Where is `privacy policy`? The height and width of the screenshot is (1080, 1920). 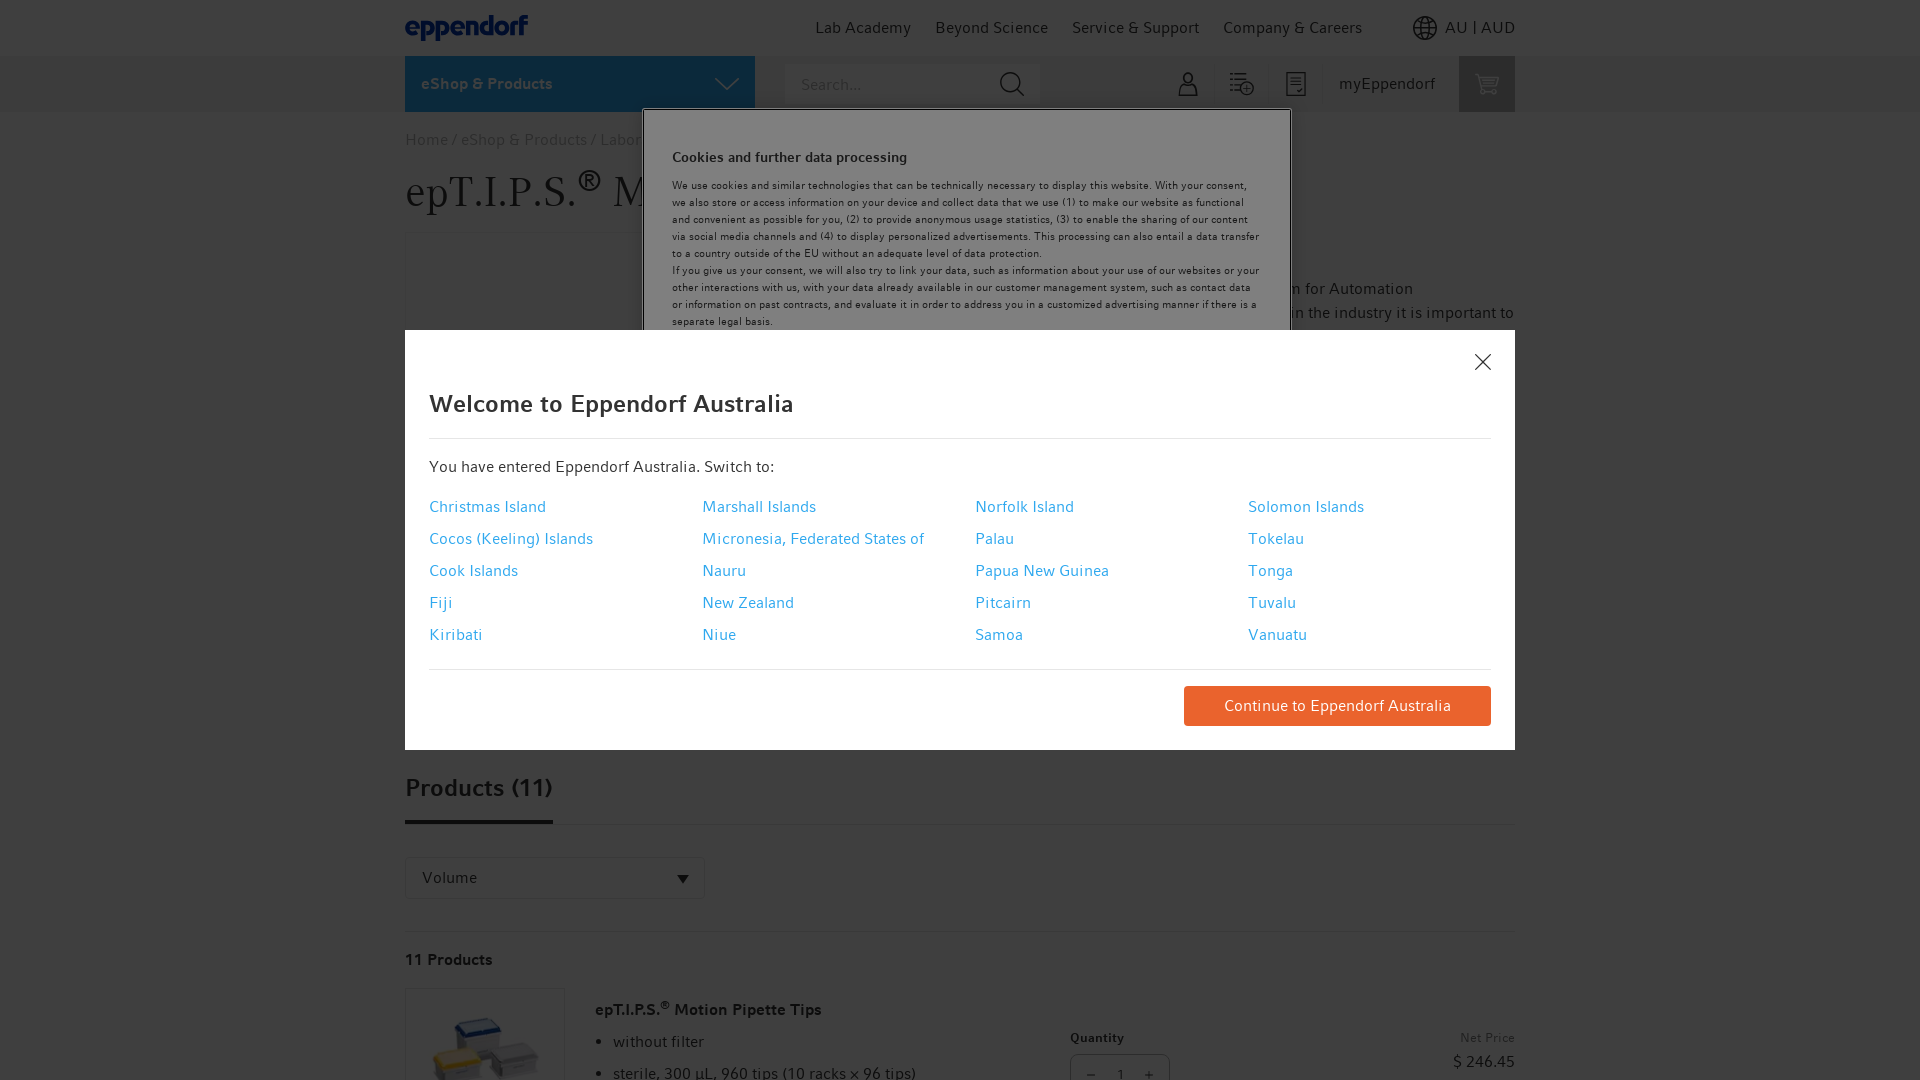
privacy policy is located at coordinates (906, 390).